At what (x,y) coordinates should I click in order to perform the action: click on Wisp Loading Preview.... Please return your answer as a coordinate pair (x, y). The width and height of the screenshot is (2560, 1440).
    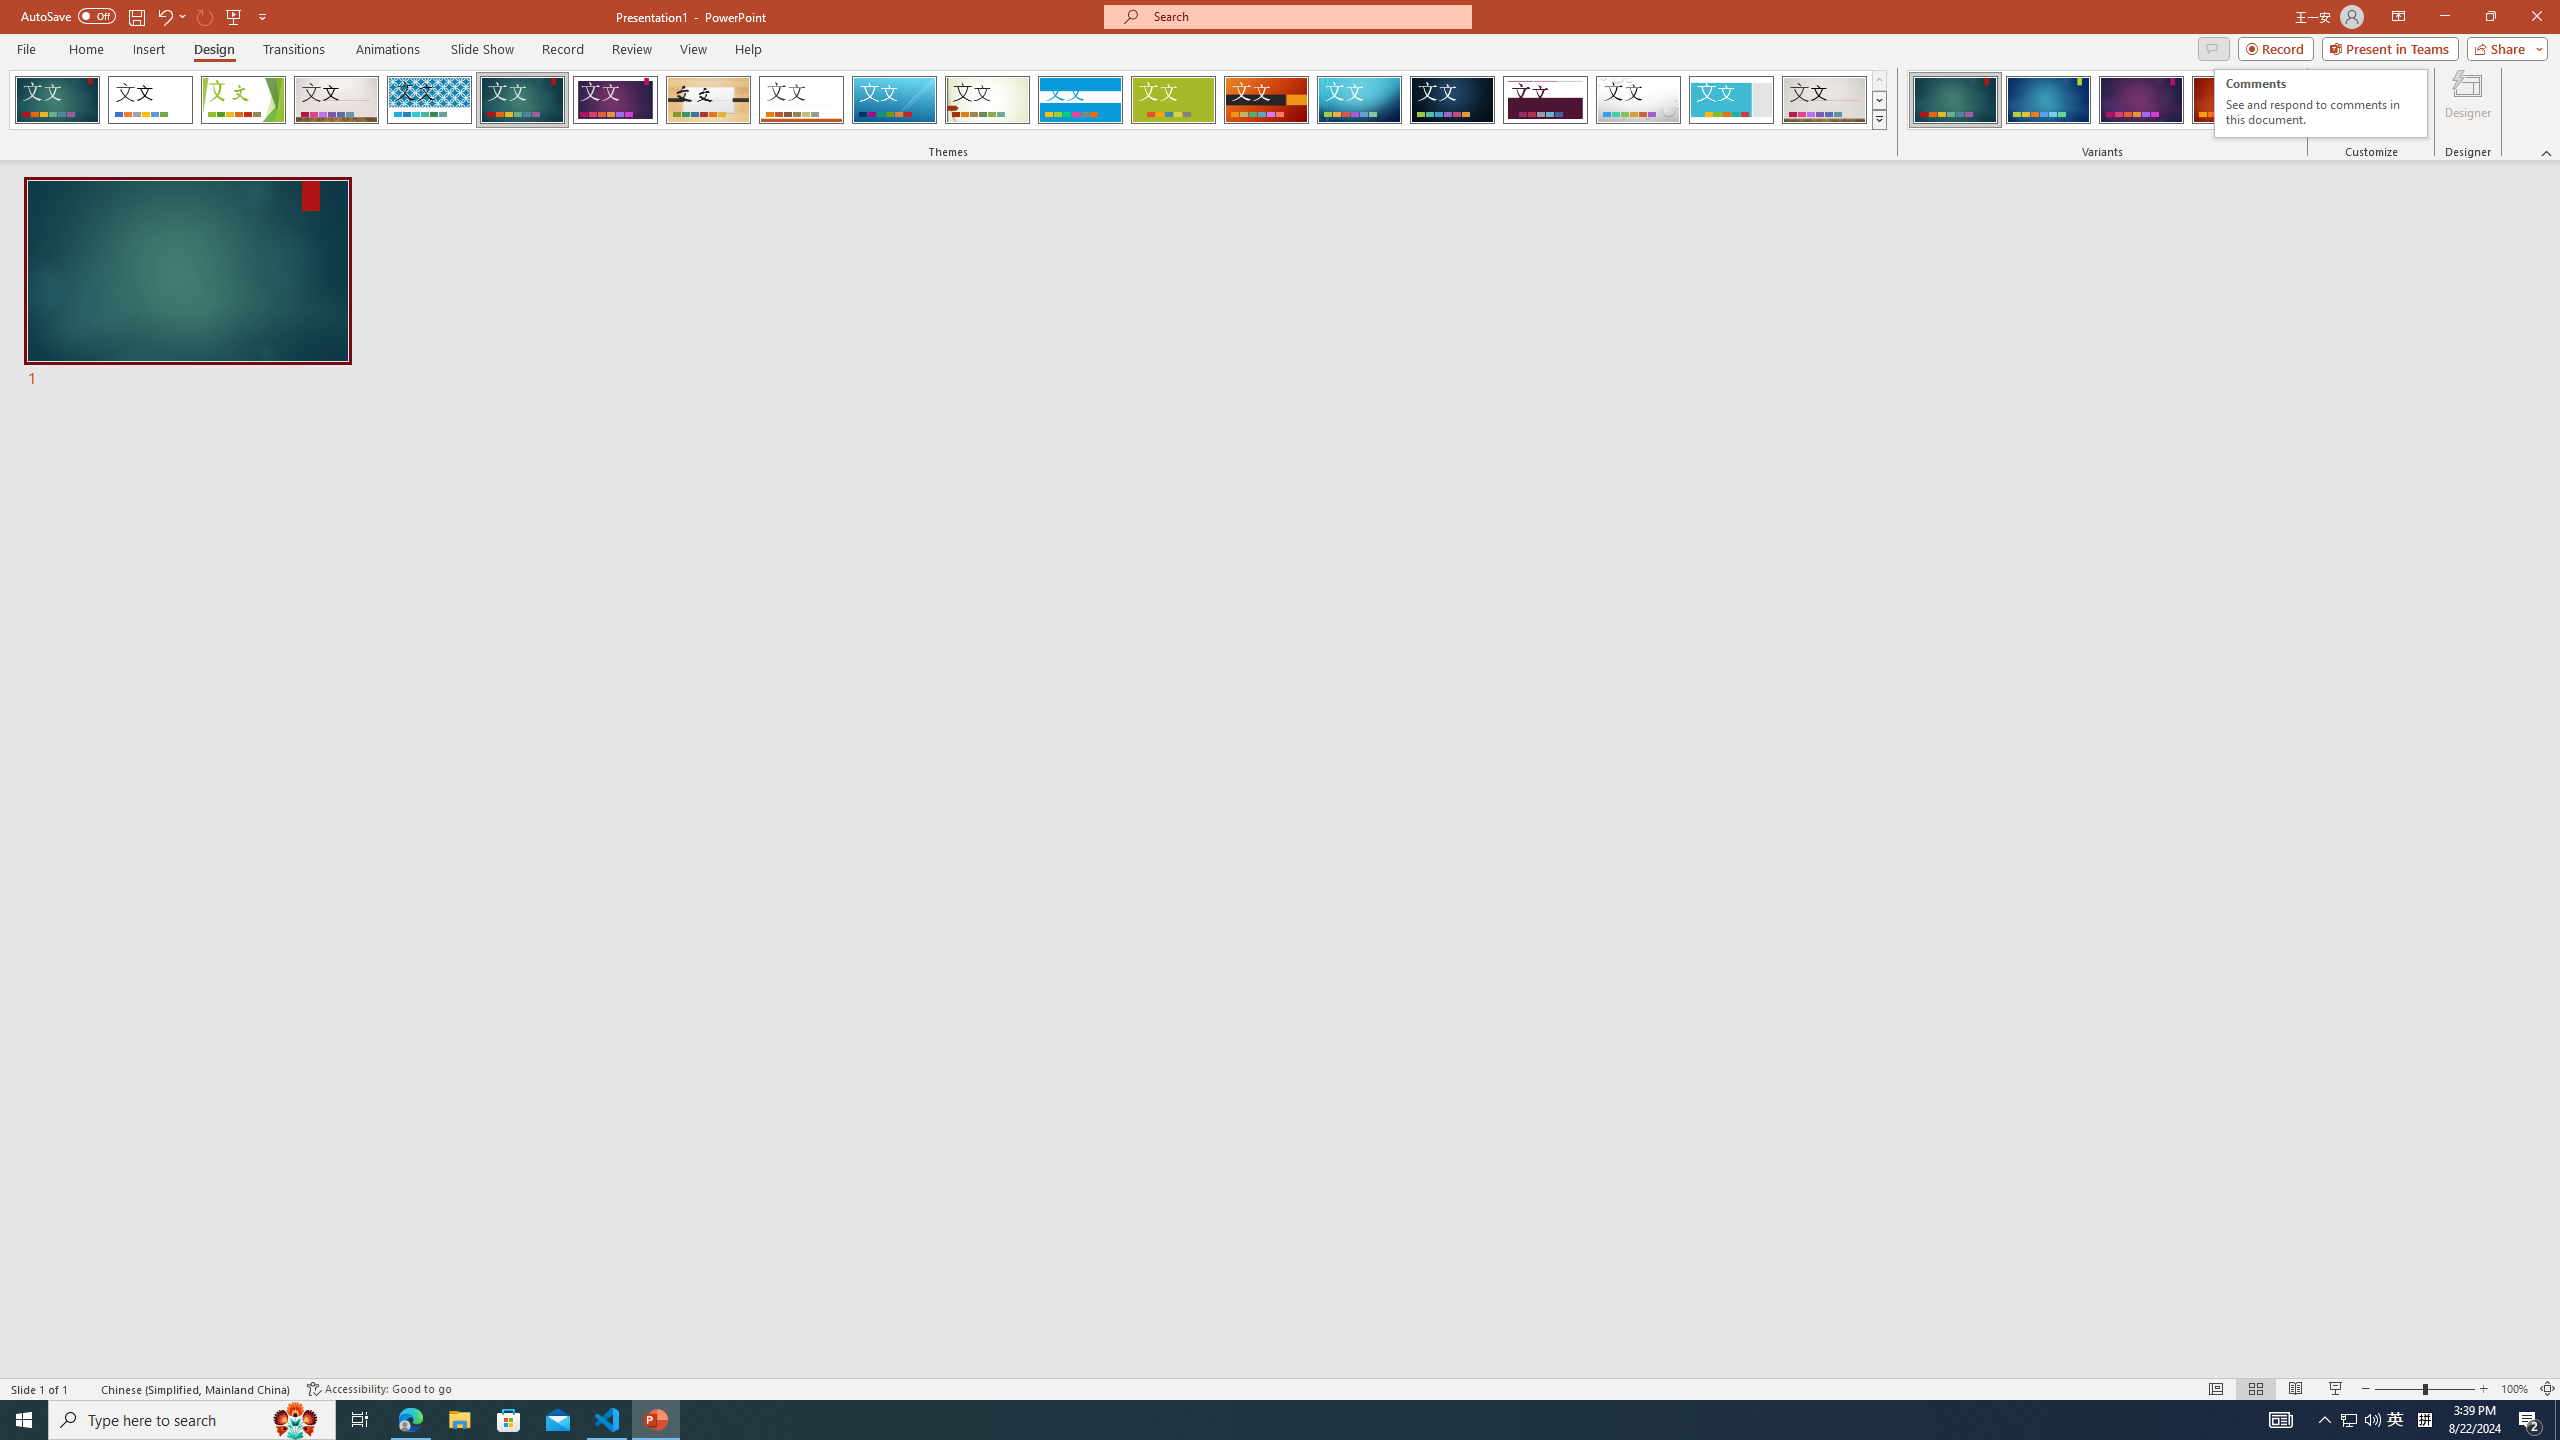
    Looking at the image, I should click on (988, 100).